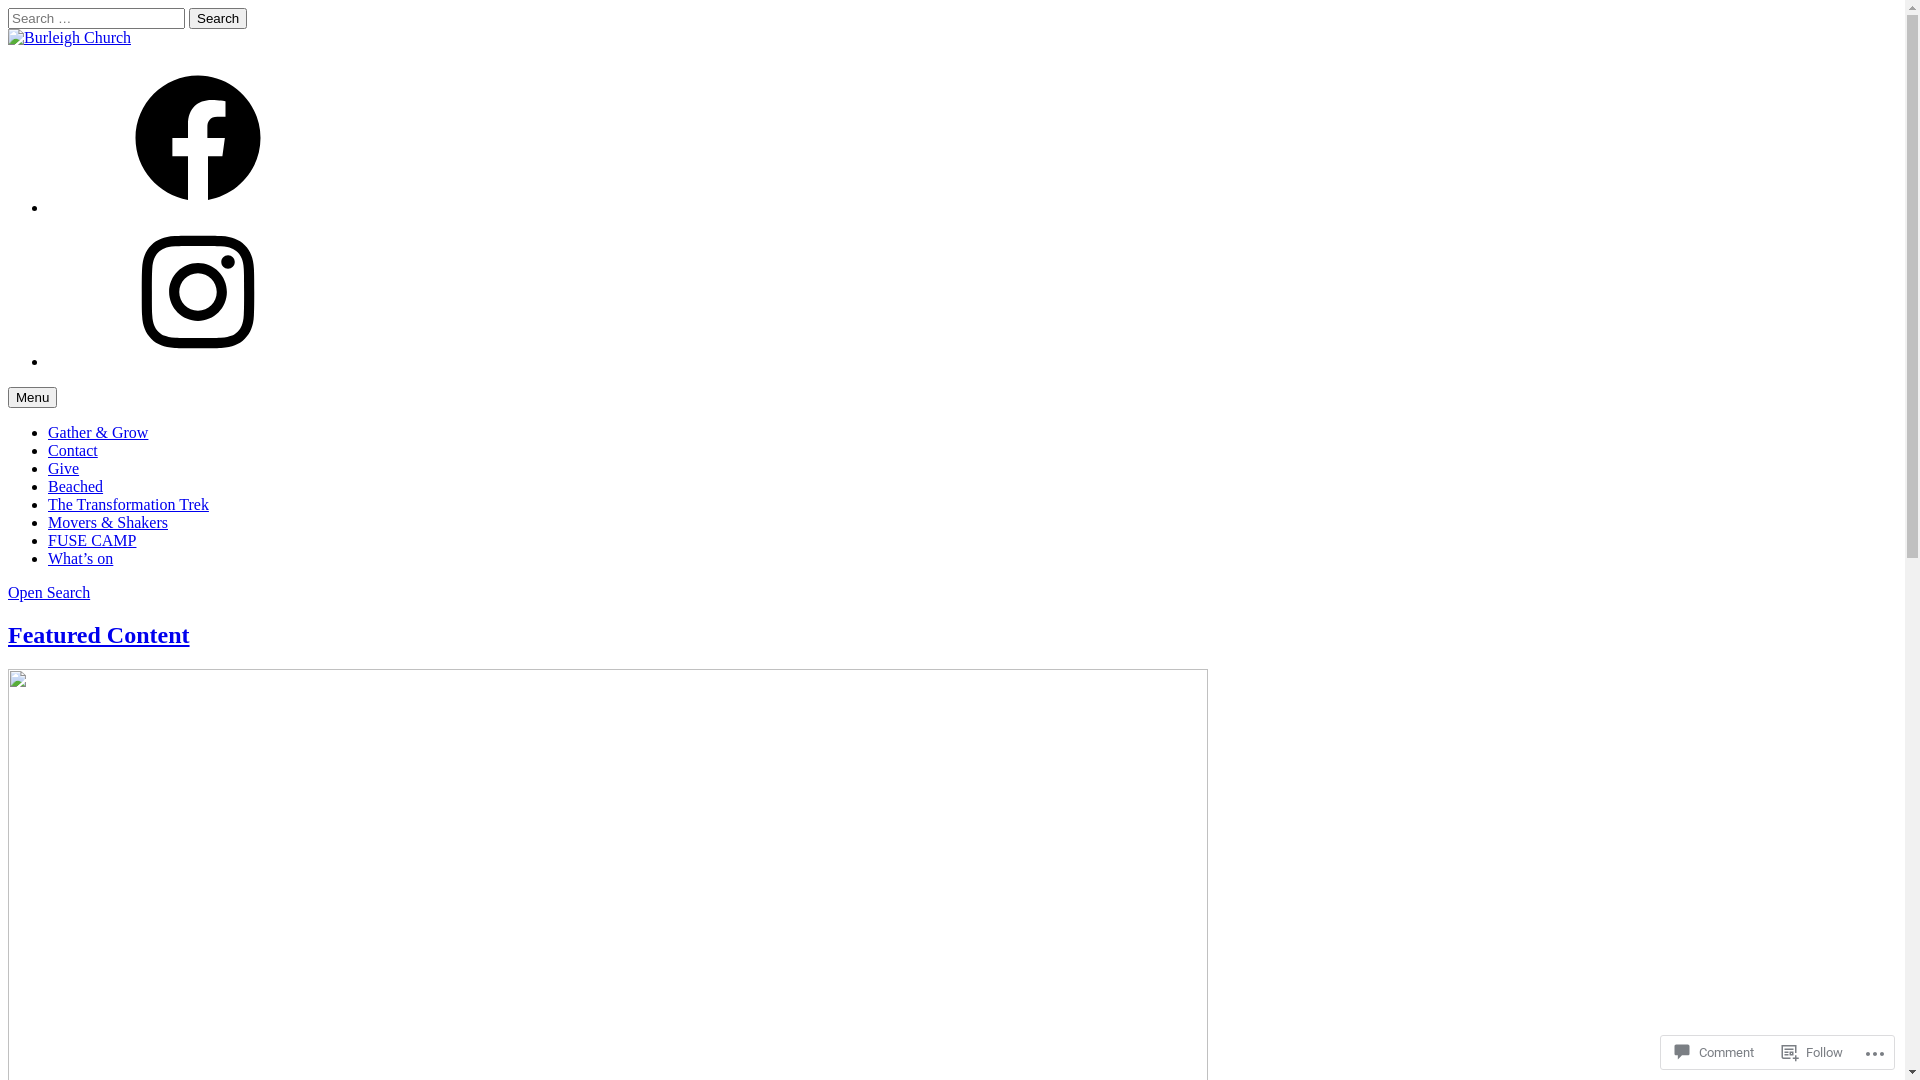  I want to click on Movers & Shakers, so click(108, 522).